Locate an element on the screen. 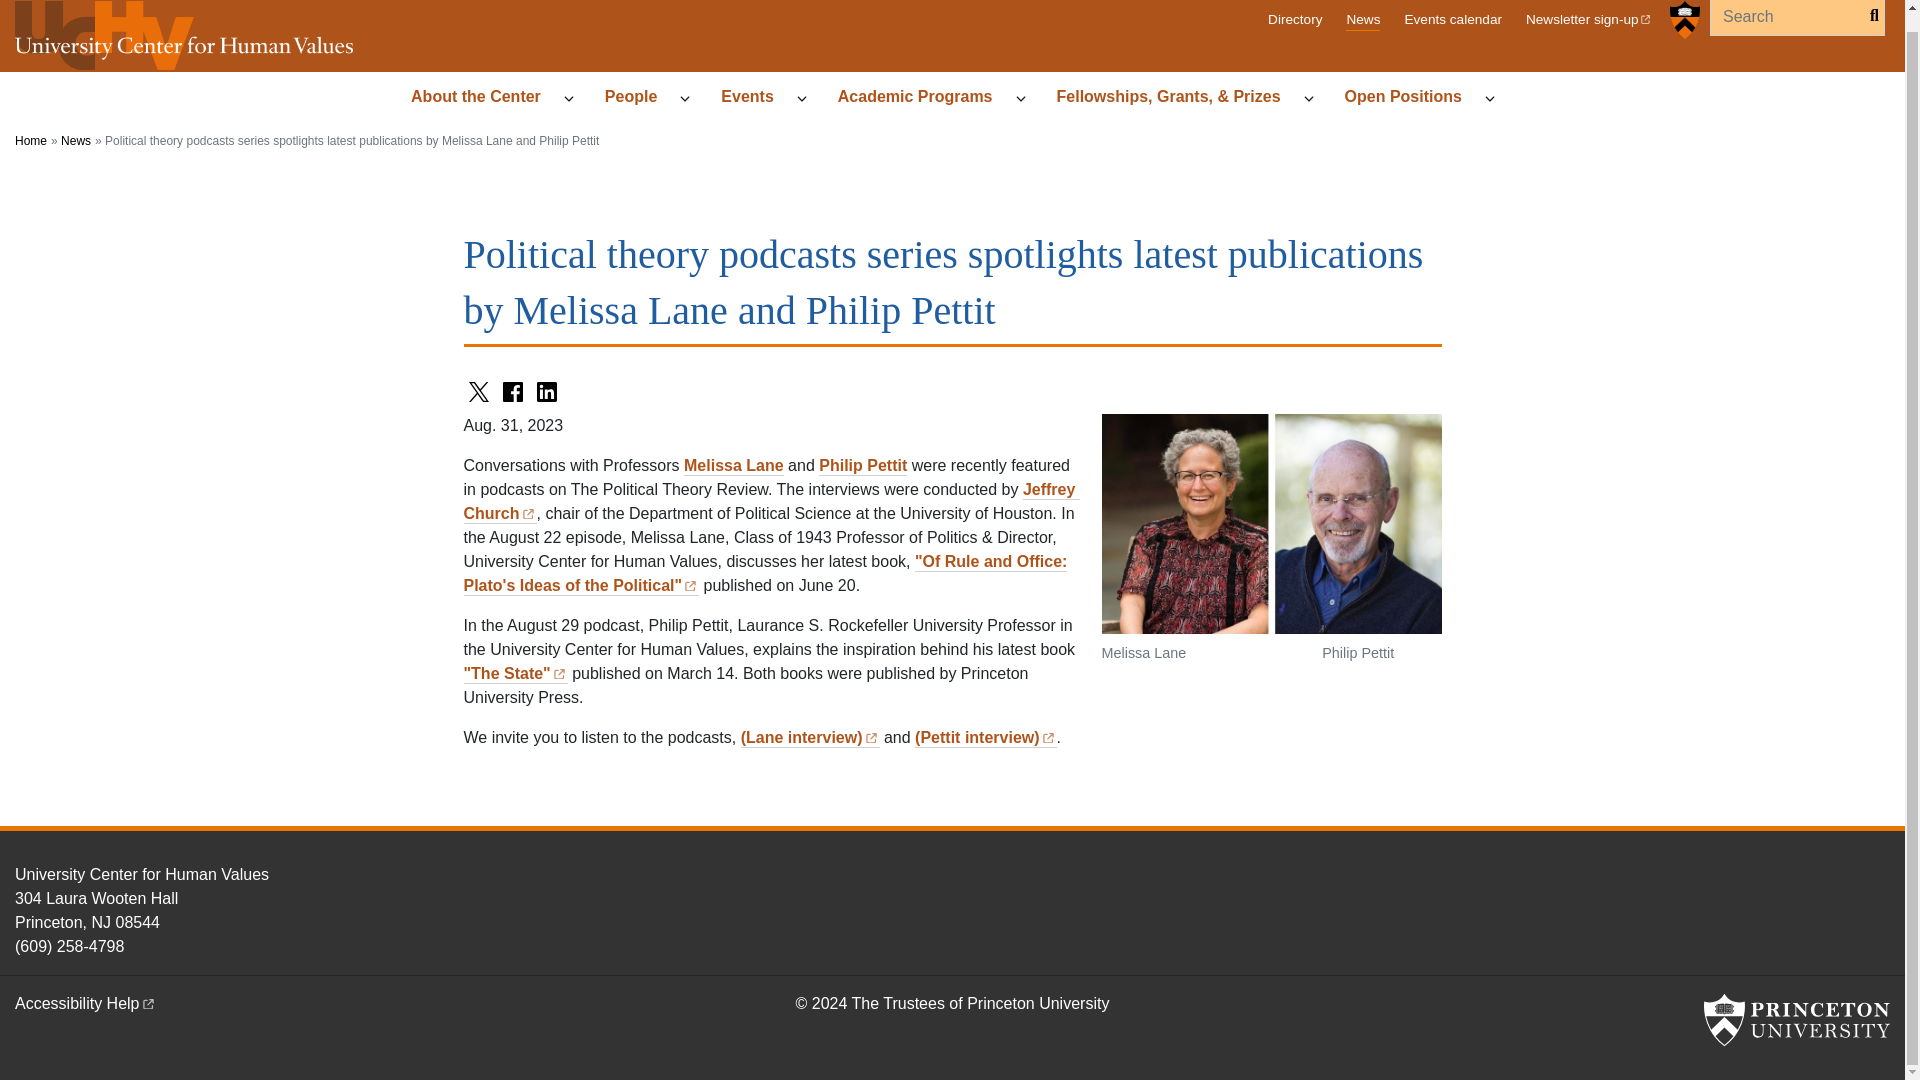  Link is external is located at coordinates (690, 582).